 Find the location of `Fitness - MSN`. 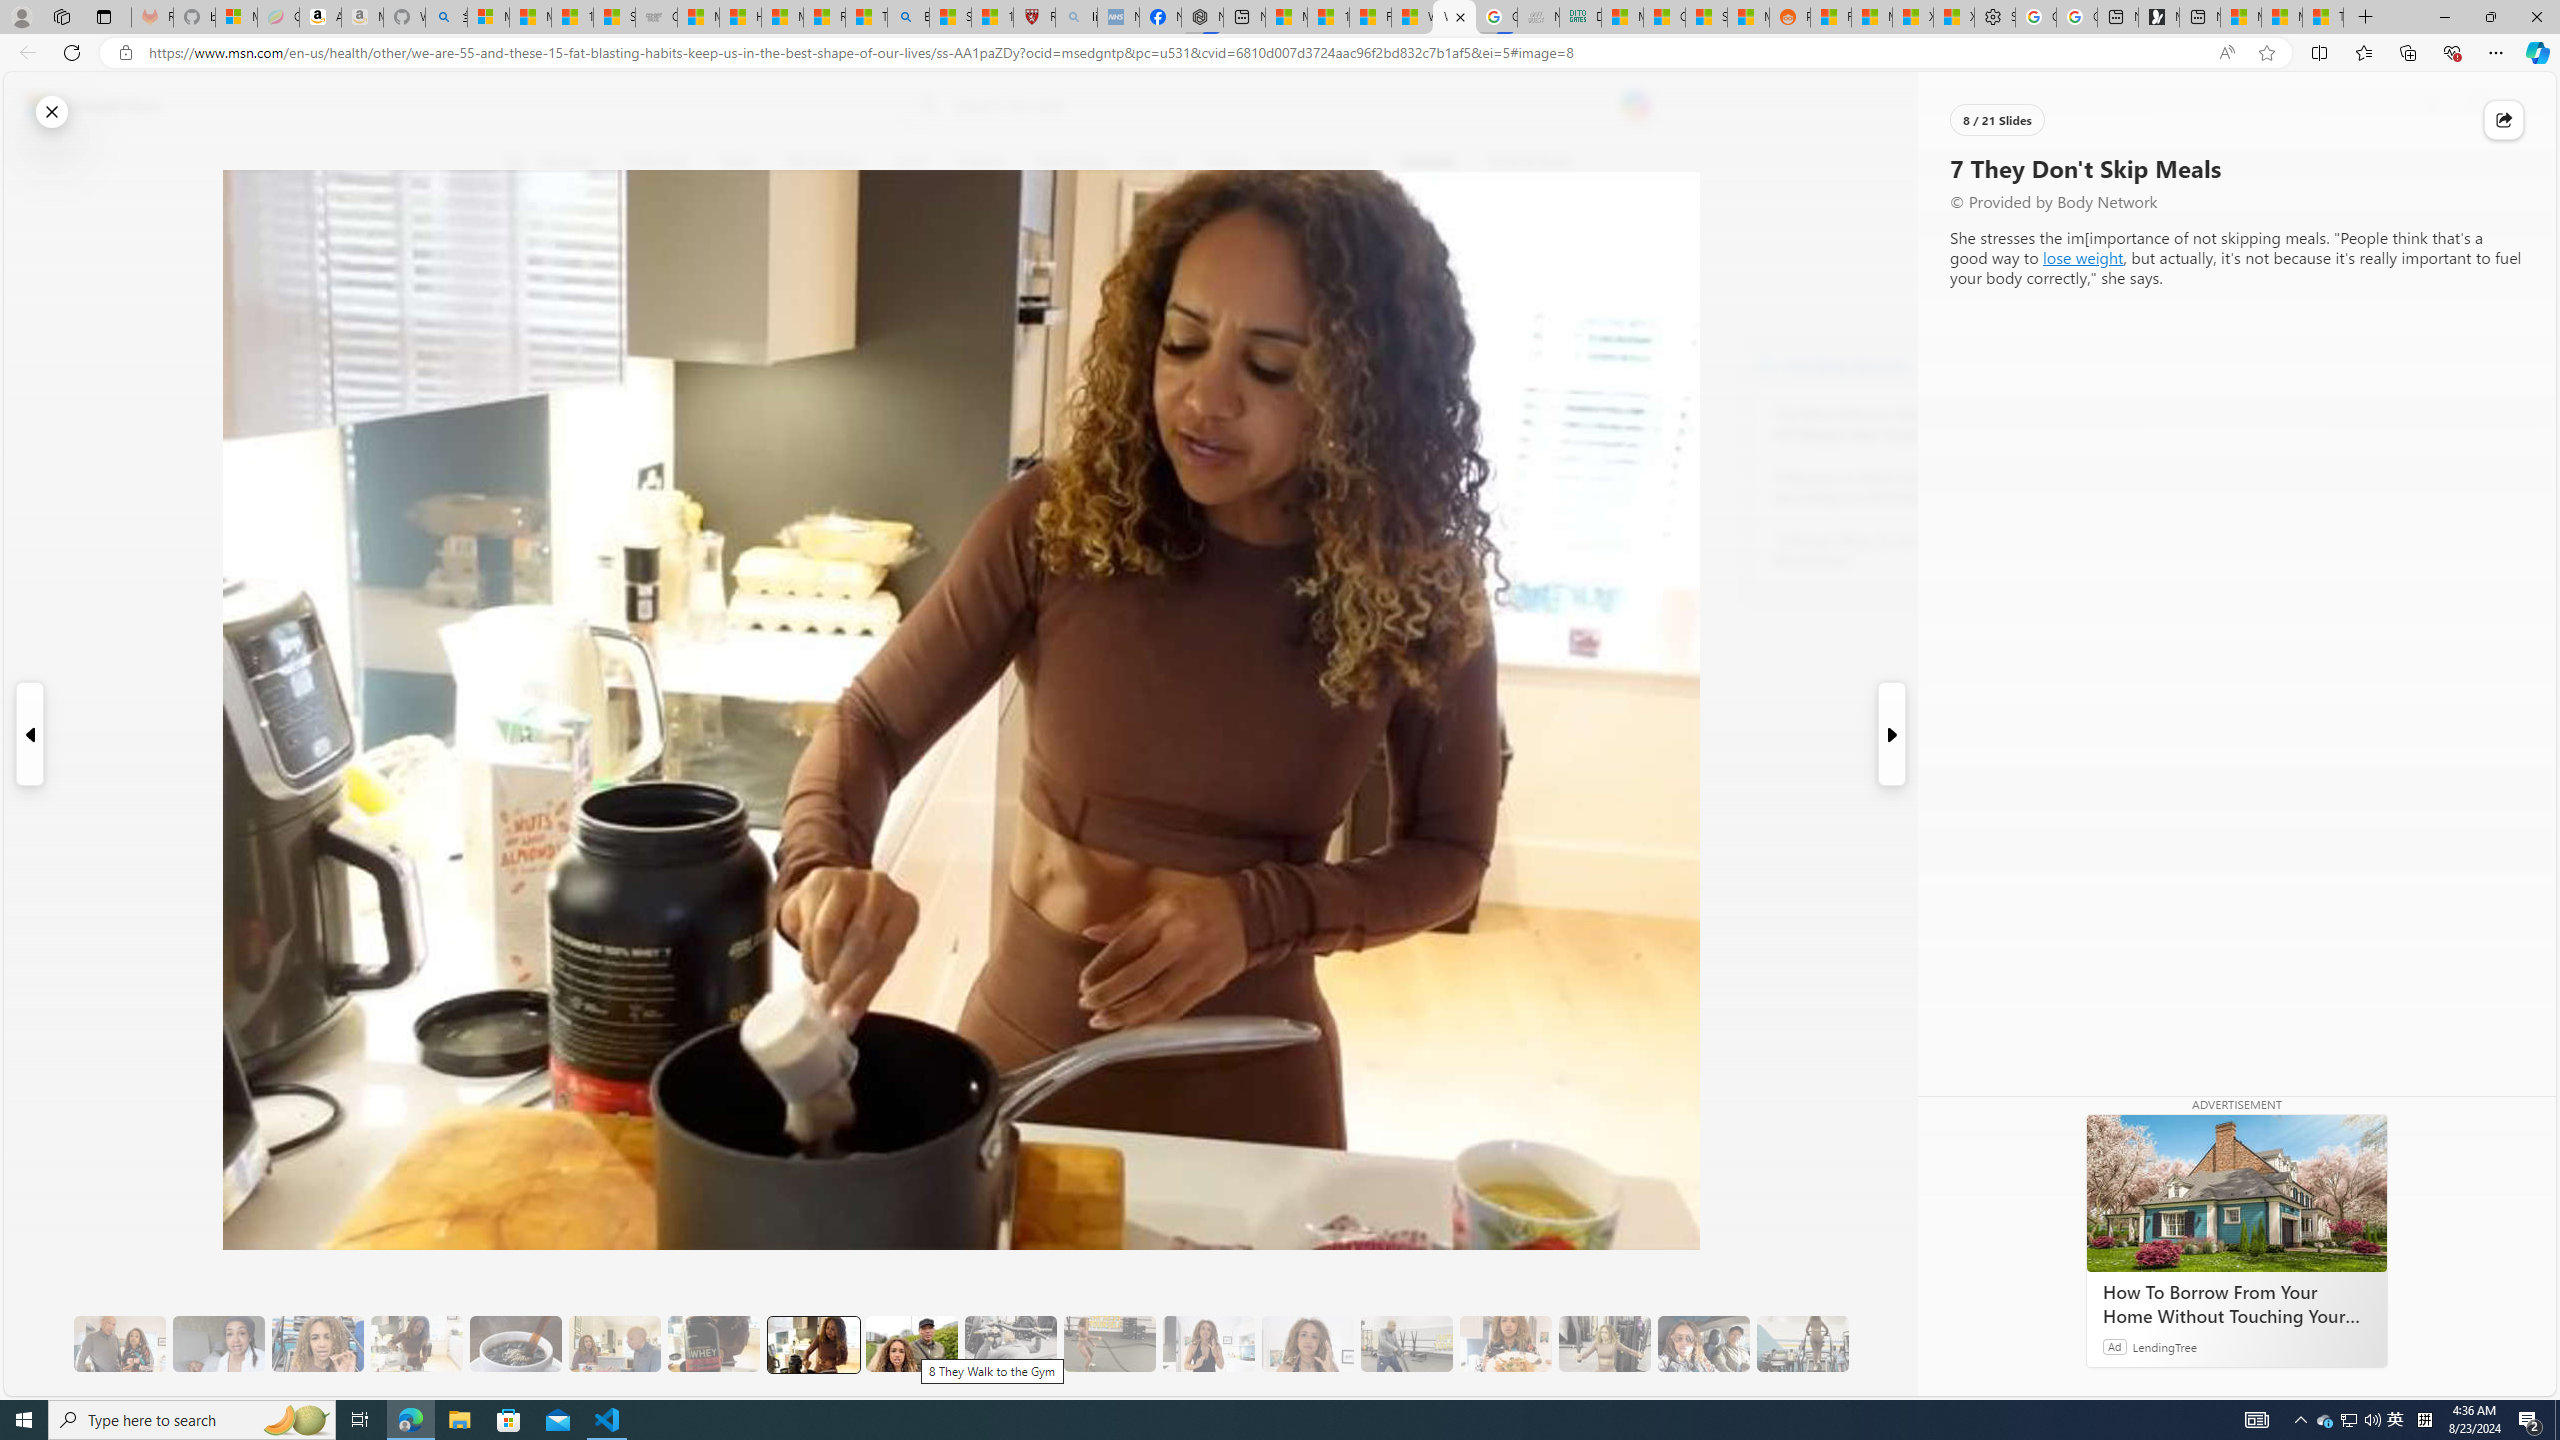

Fitness - MSN is located at coordinates (1370, 17).